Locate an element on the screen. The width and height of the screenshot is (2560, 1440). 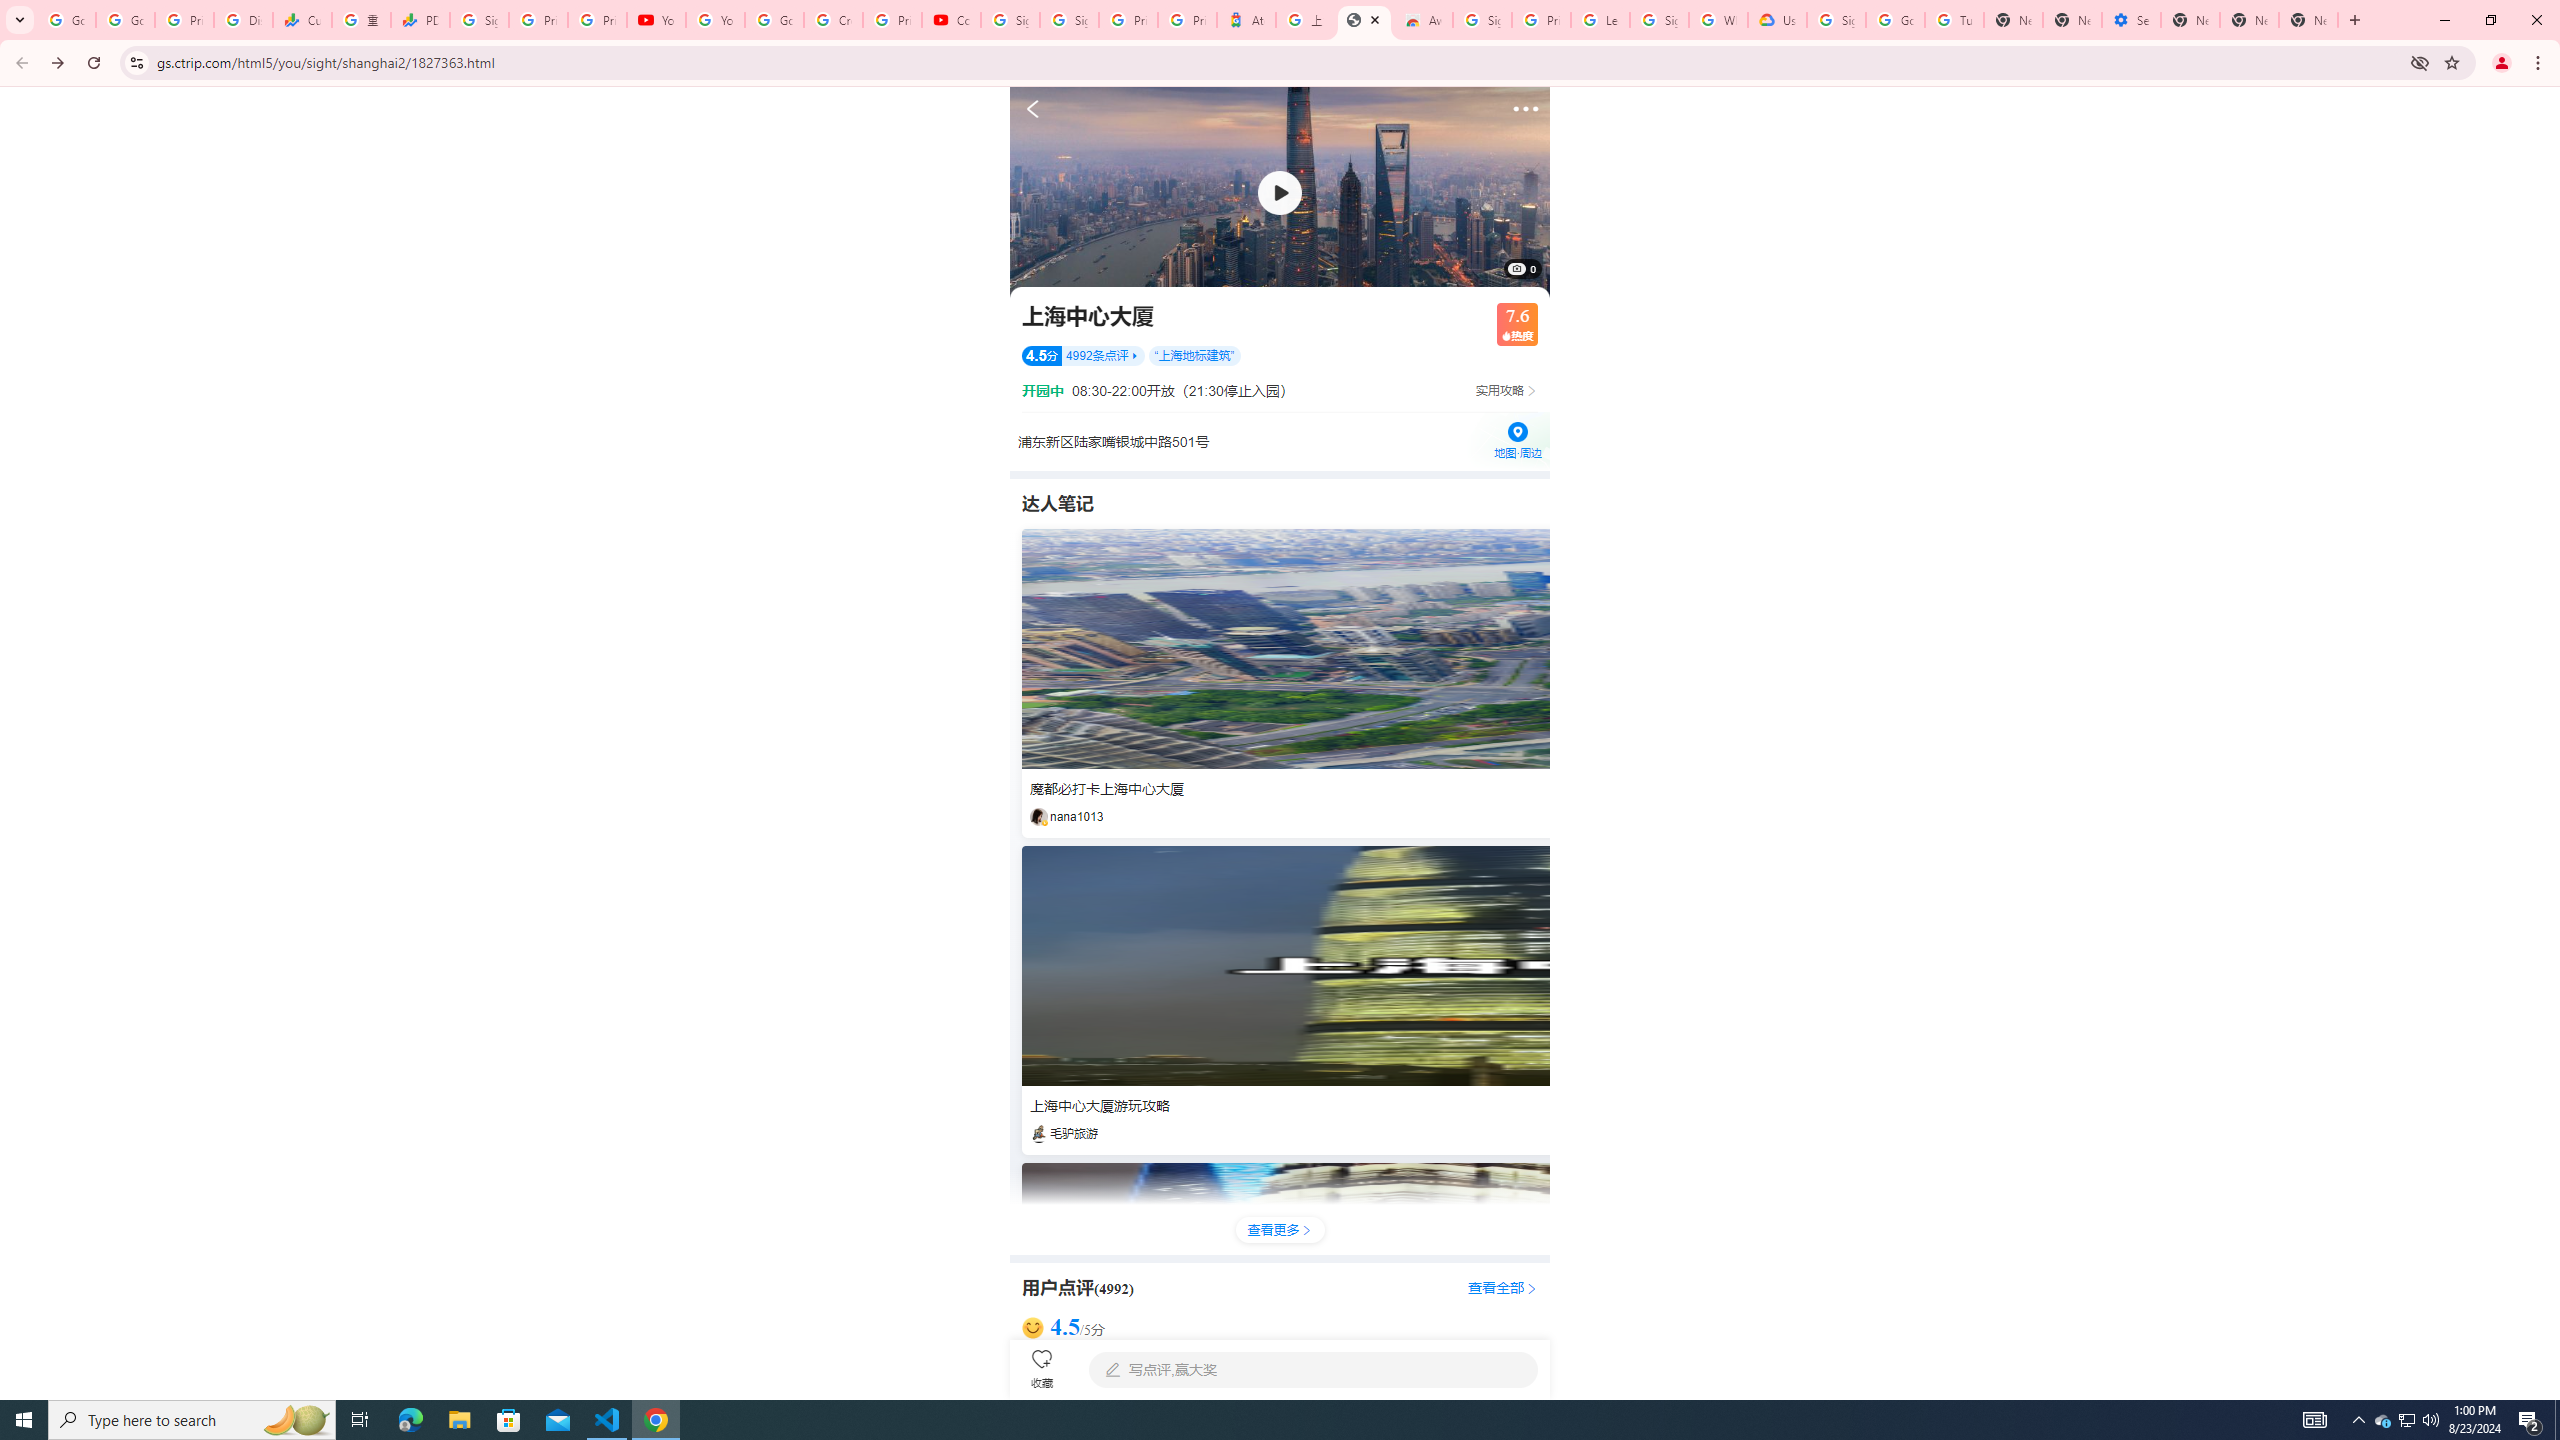
Content Creator Programs & Opportunities - YouTube Creators is located at coordinates (952, 20).